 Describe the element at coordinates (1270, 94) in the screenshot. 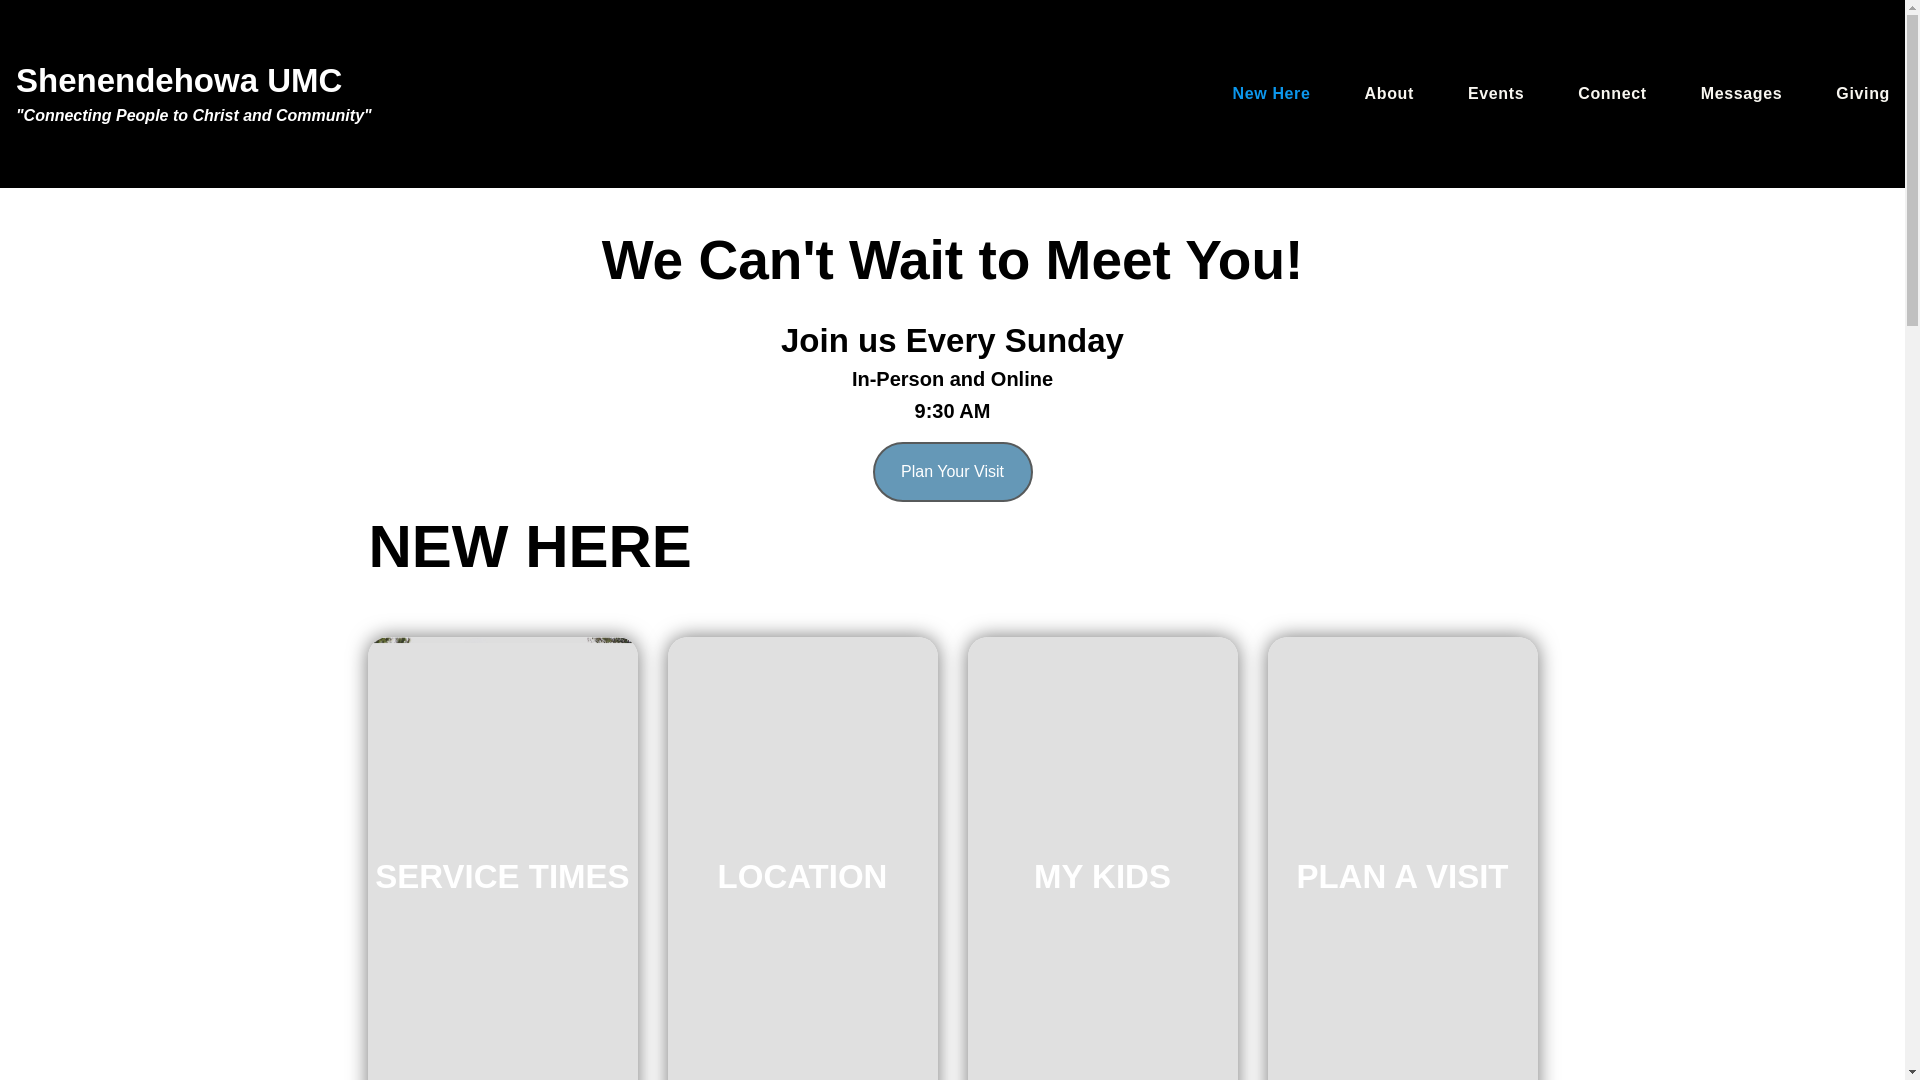

I see `New Here` at that location.